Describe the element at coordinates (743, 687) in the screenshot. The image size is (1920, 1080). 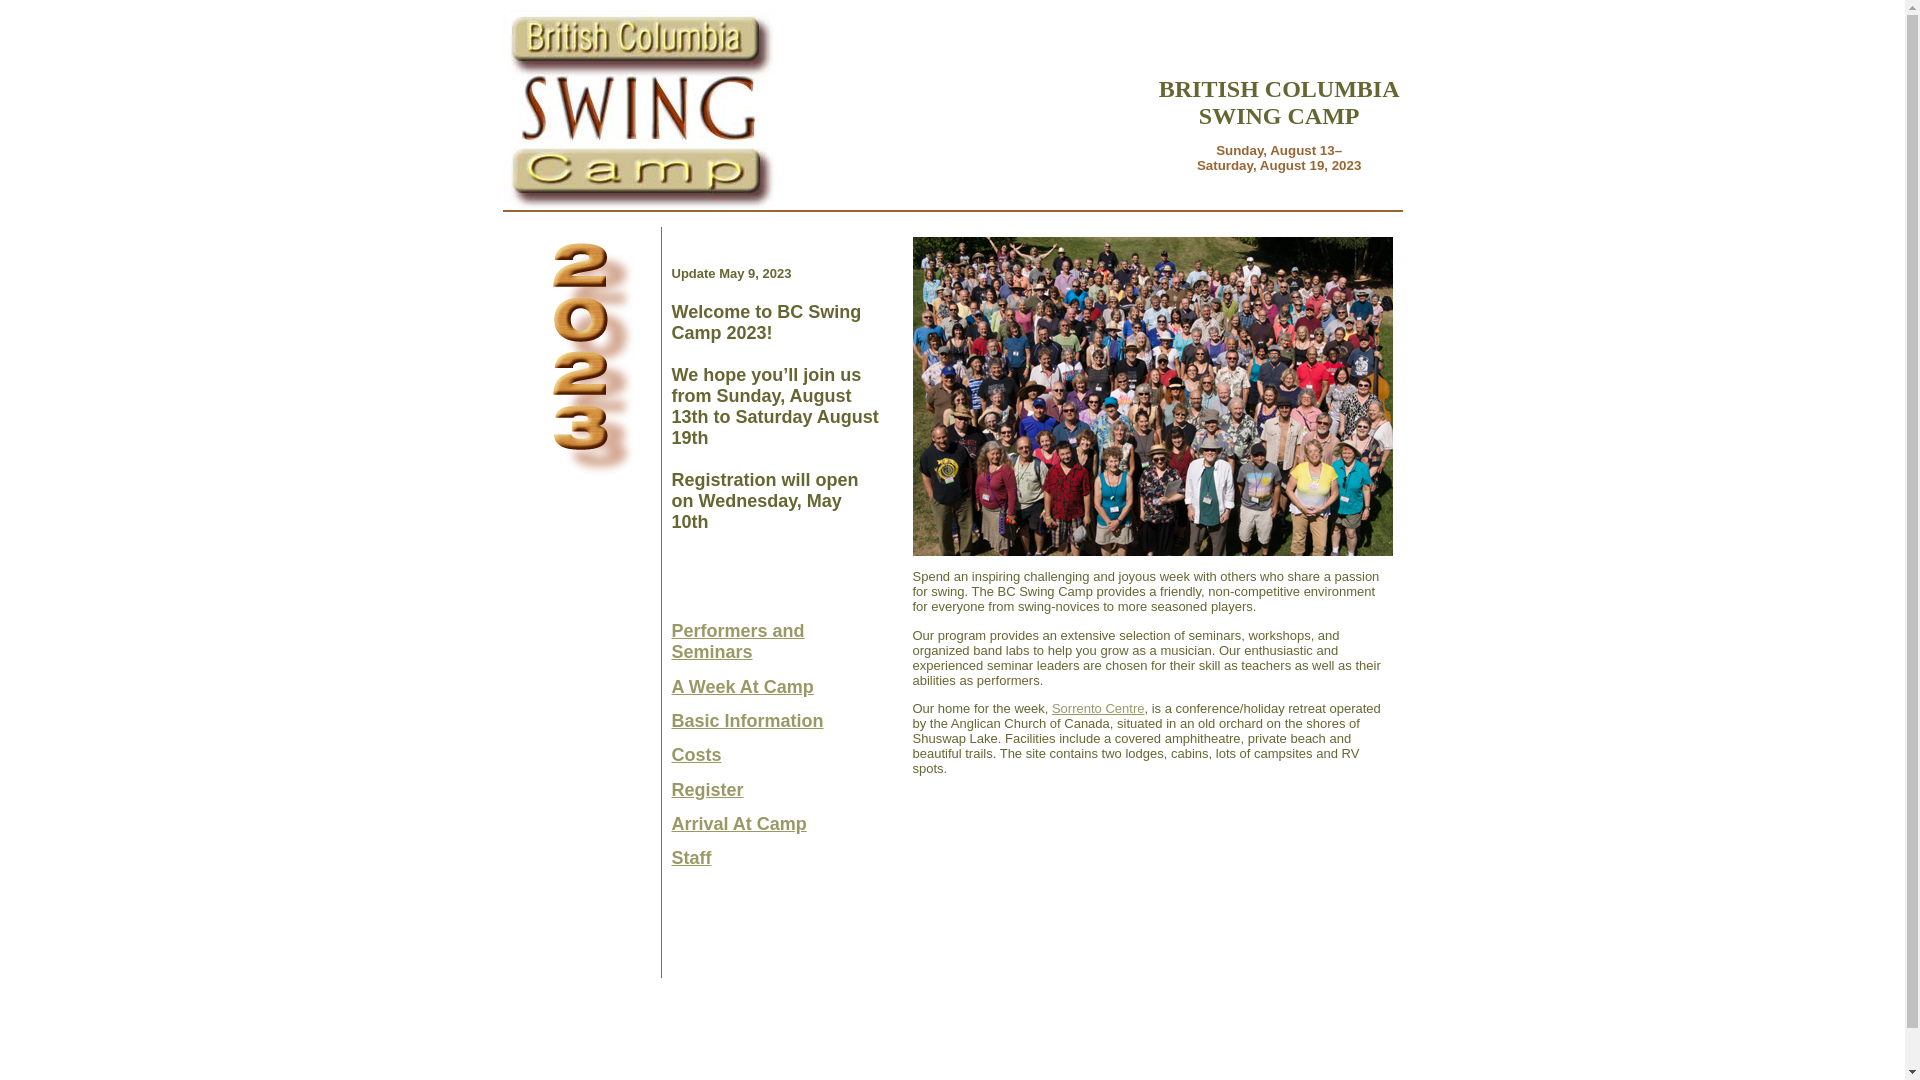
I see `A Week At Camp` at that location.